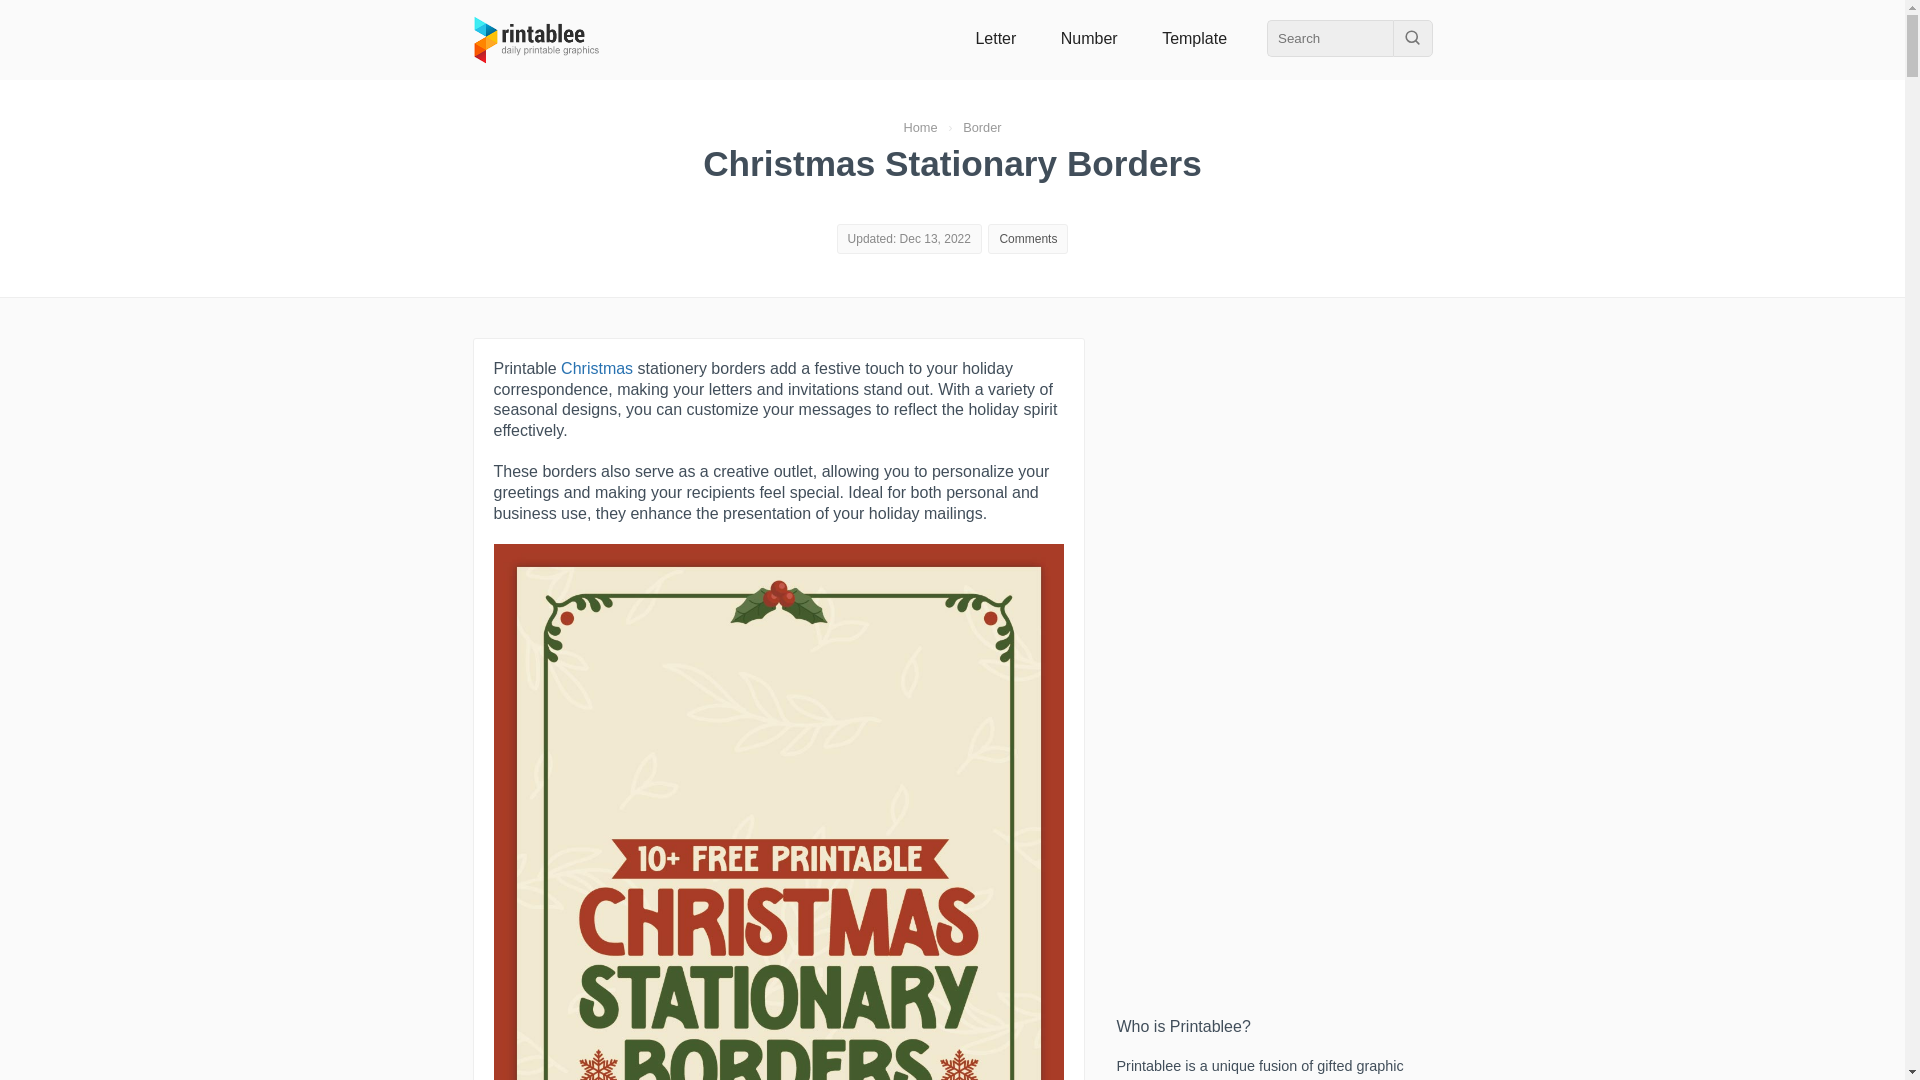 The width and height of the screenshot is (1920, 1080). I want to click on Letter, so click(995, 38).